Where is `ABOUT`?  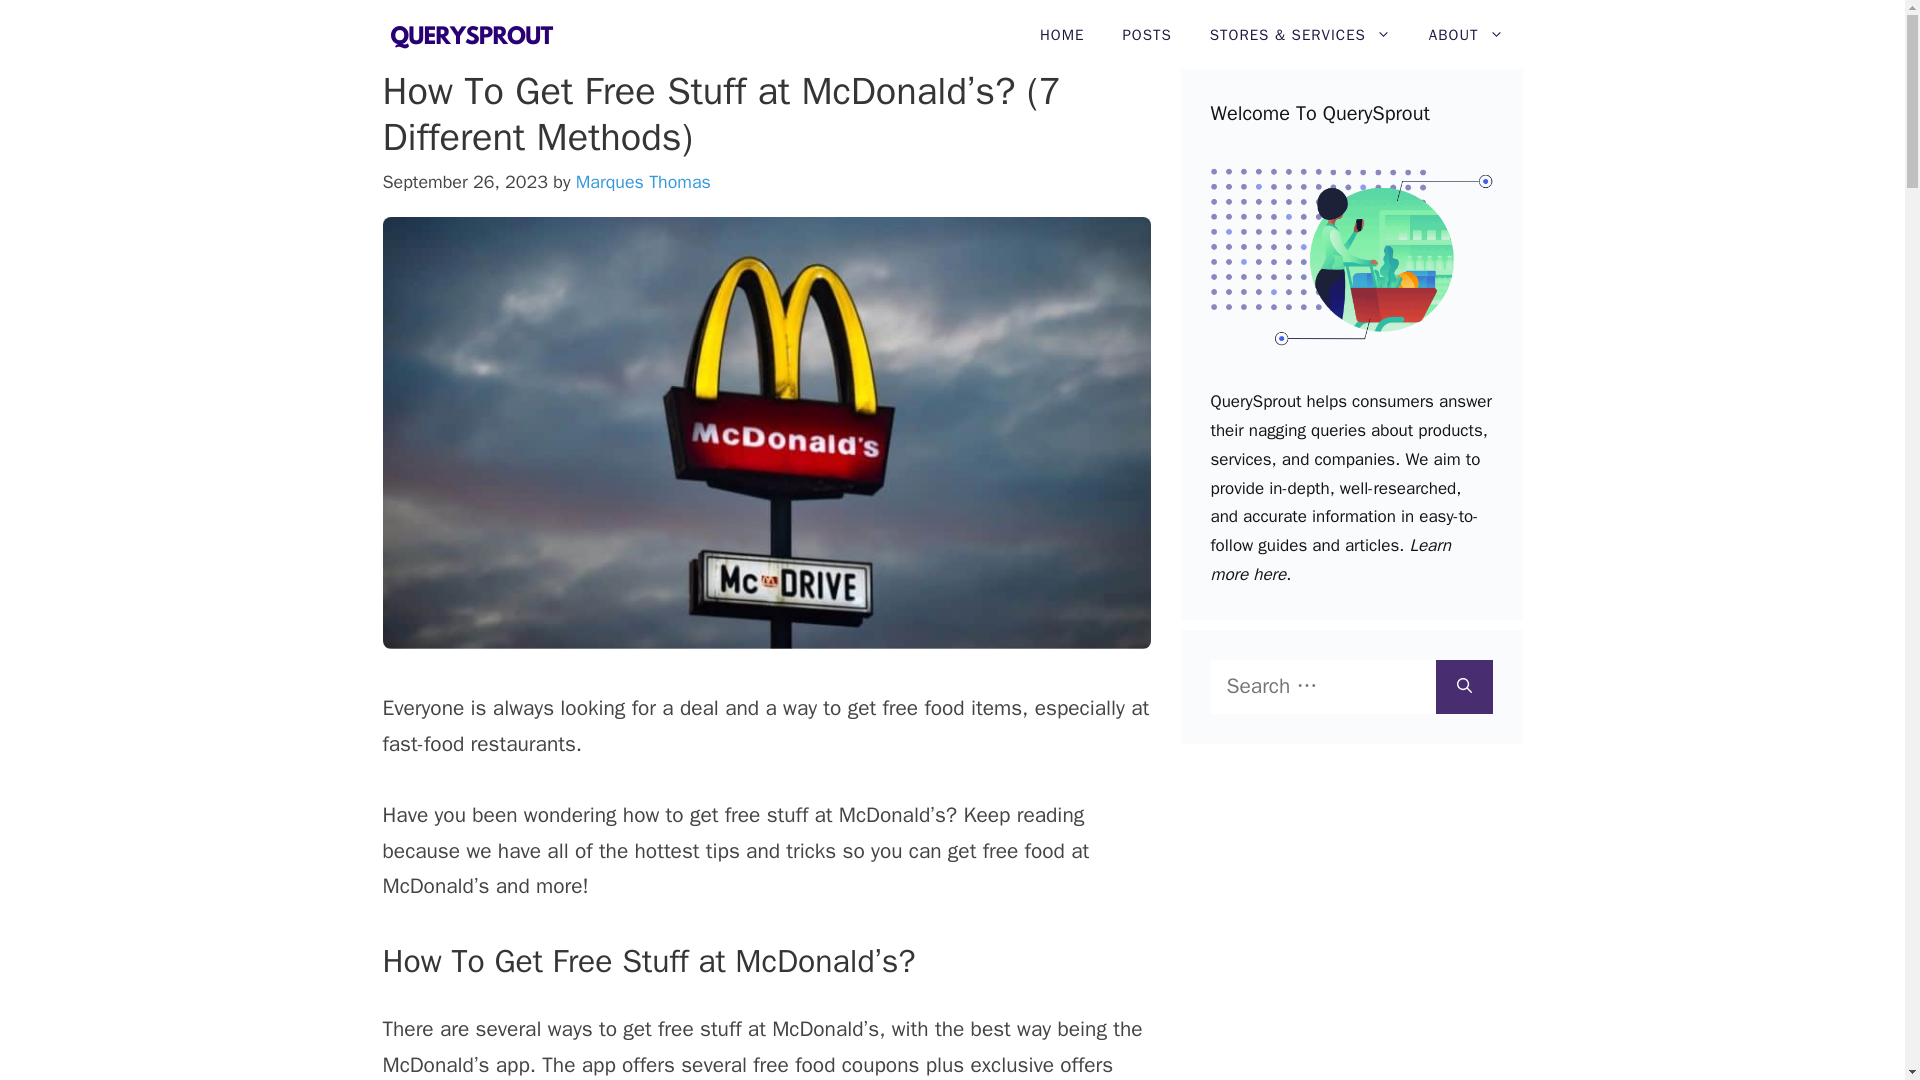
ABOUT is located at coordinates (1466, 35).